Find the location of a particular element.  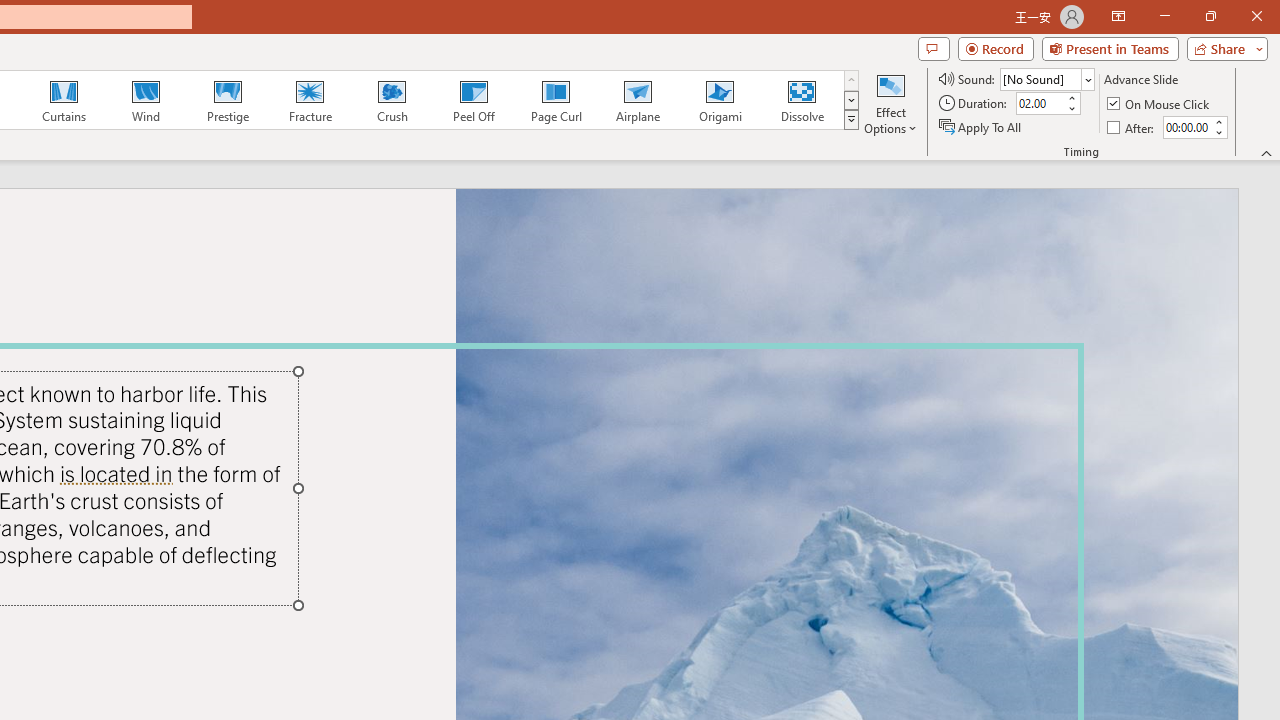

Crush is located at coordinates (391, 100).